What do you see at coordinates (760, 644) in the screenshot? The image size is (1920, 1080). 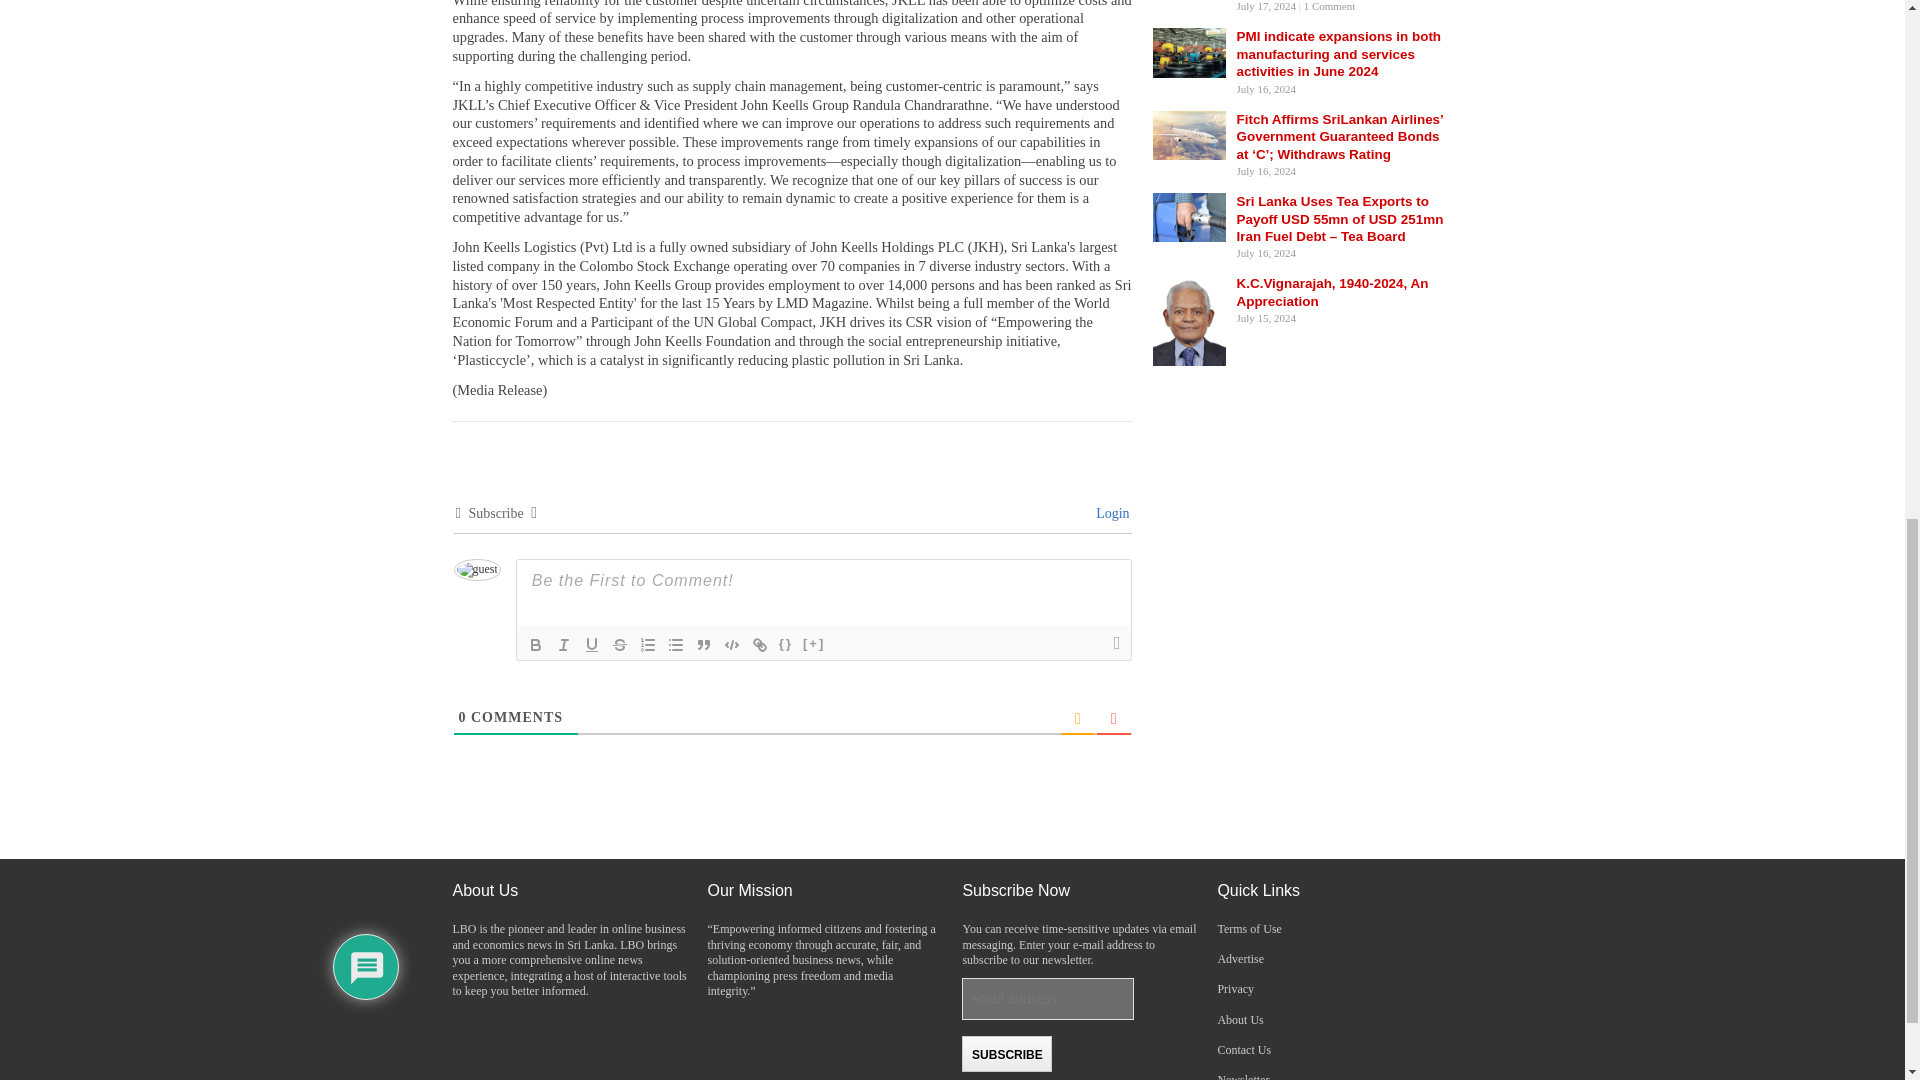 I see `Link` at bounding box center [760, 644].